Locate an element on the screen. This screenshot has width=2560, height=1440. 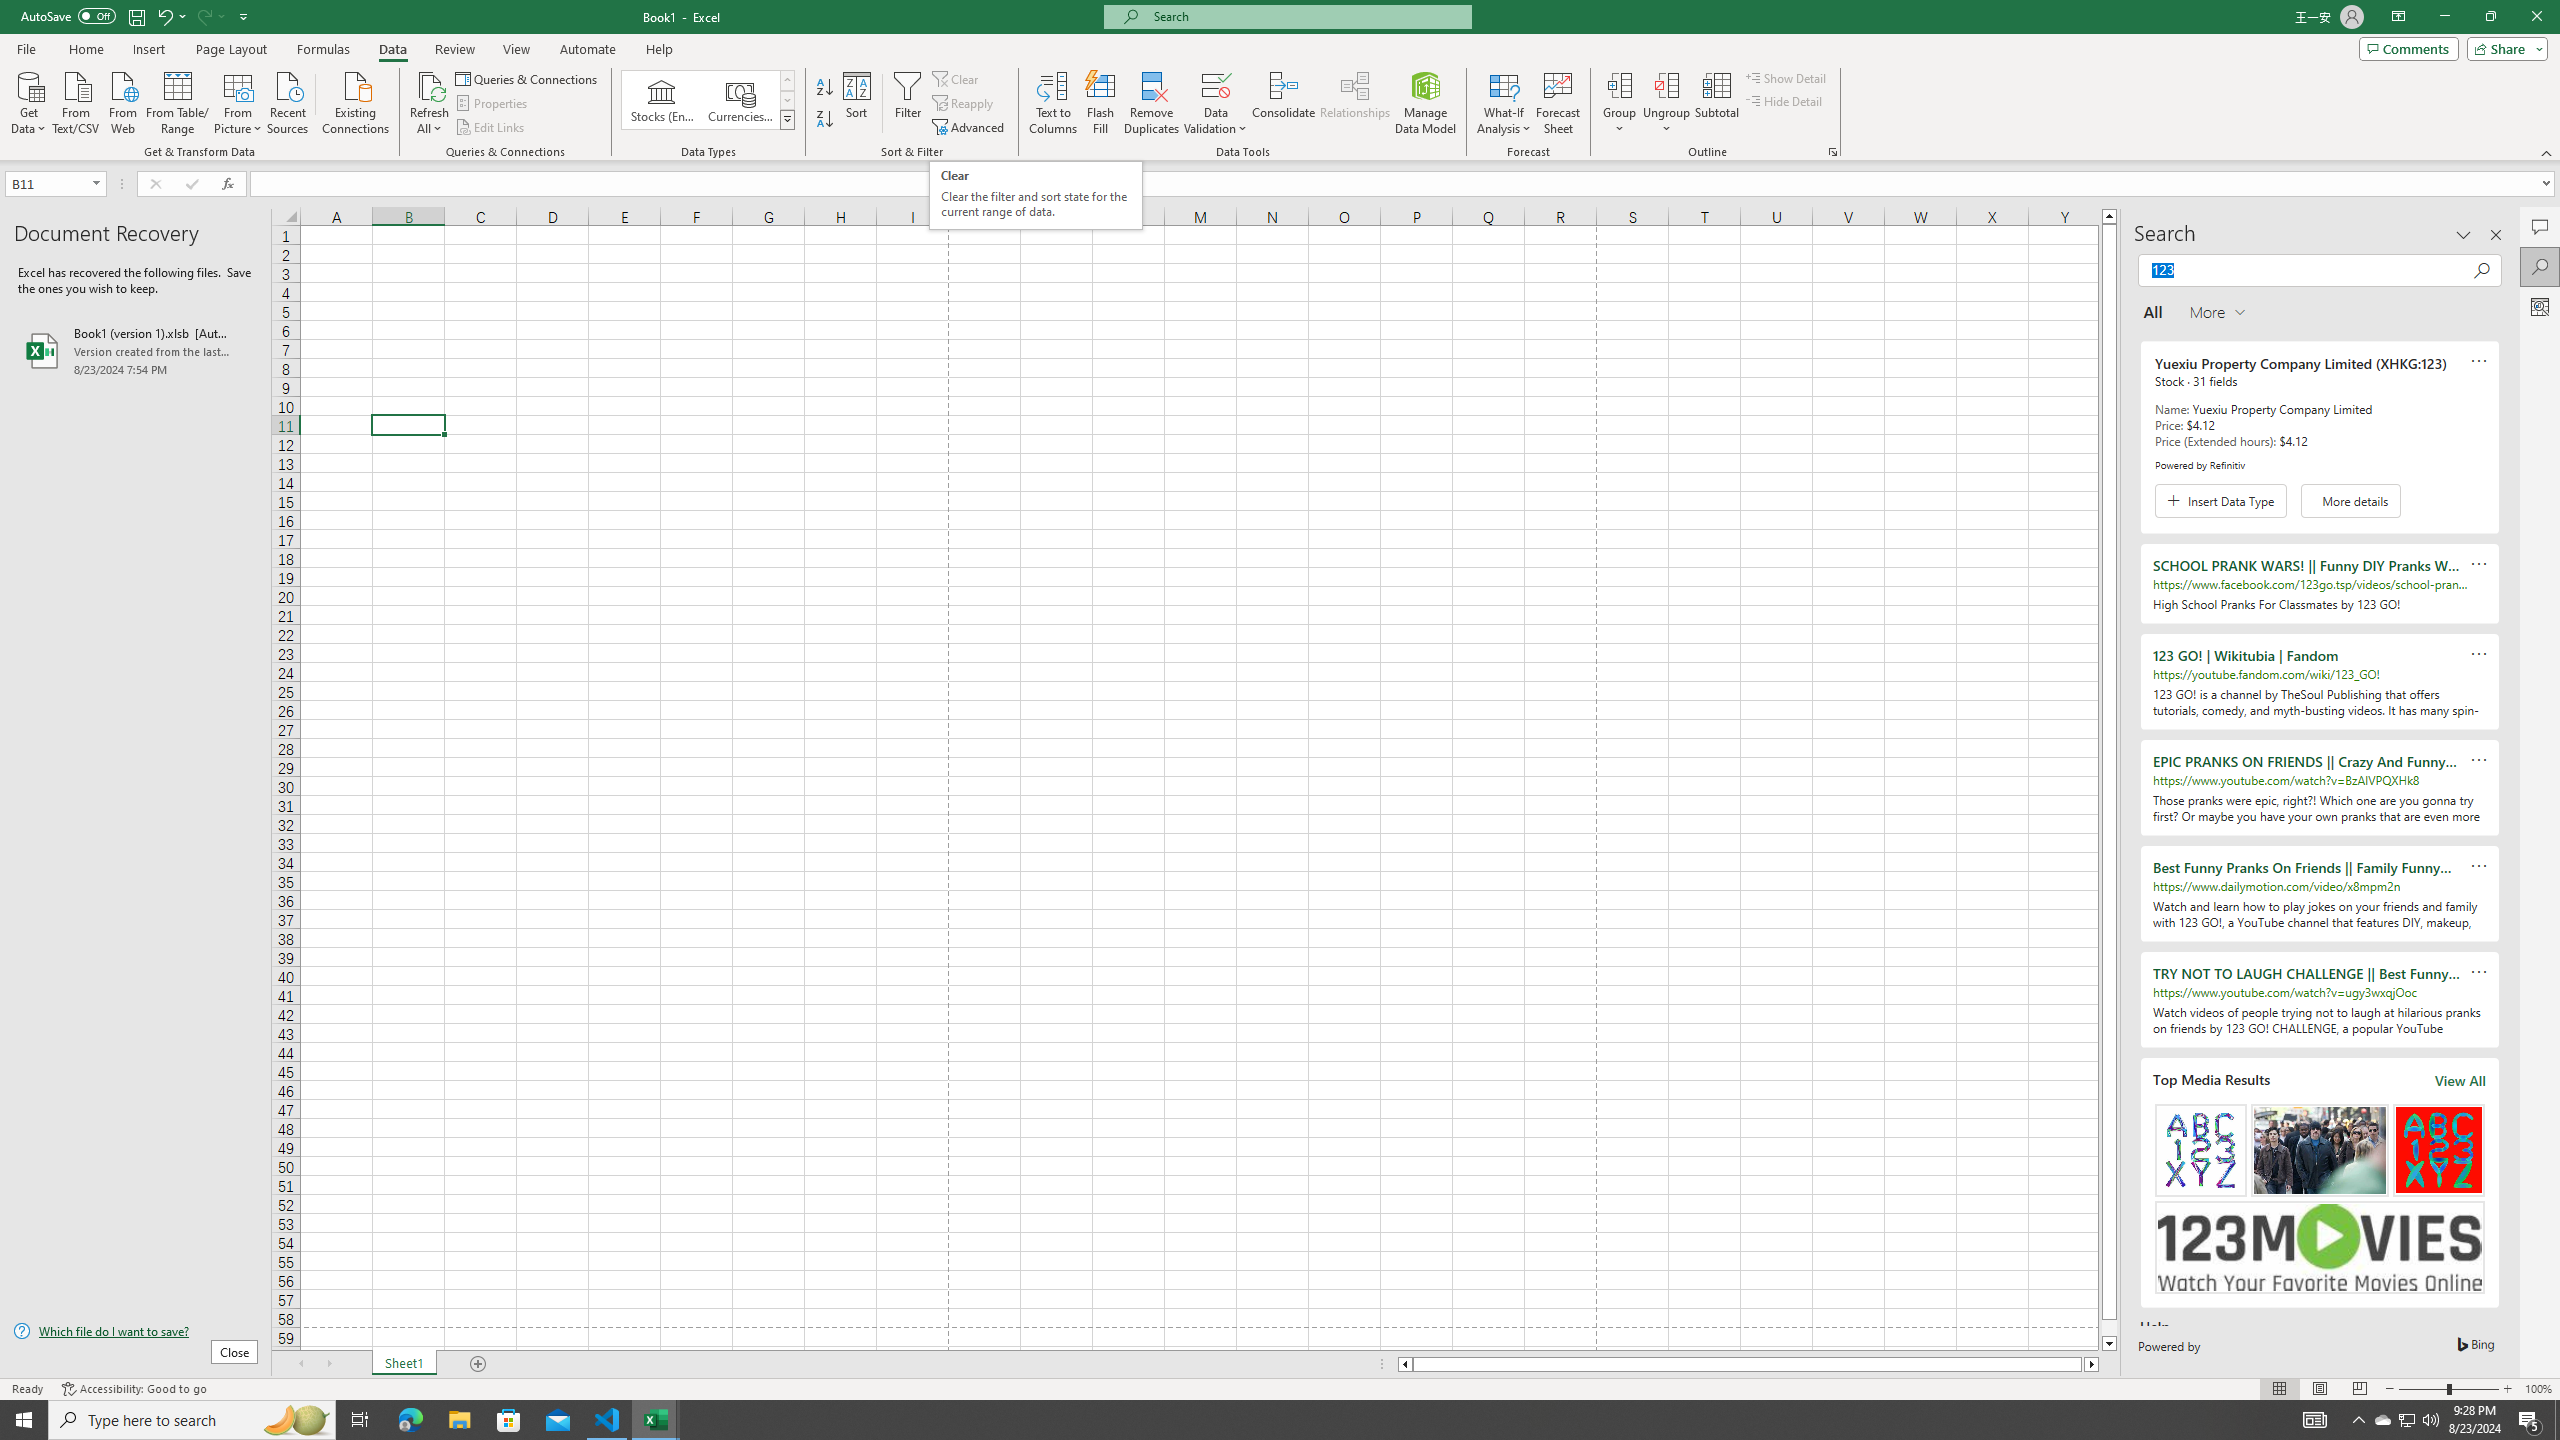
Sort... is located at coordinates (858, 103).